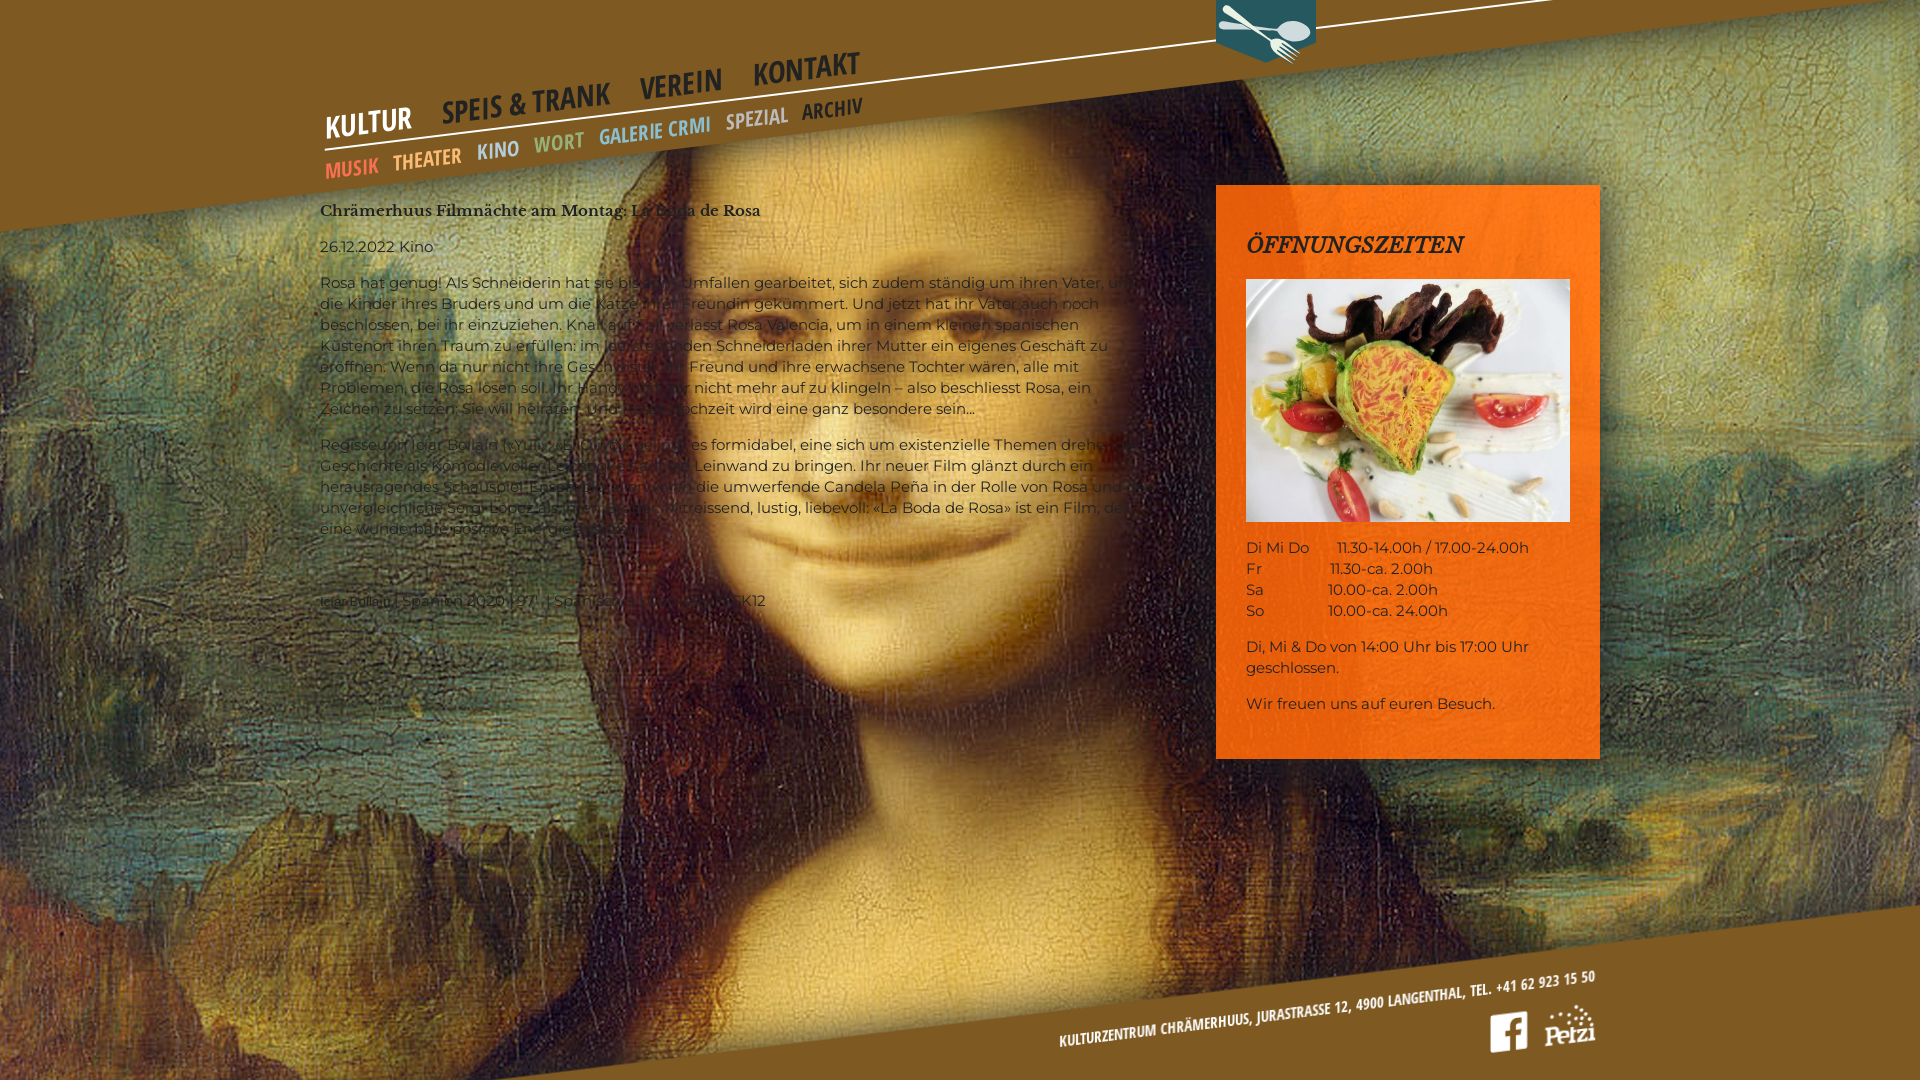 The width and height of the screenshot is (1920, 1080). What do you see at coordinates (559, 140) in the screenshot?
I see `WORT` at bounding box center [559, 140].